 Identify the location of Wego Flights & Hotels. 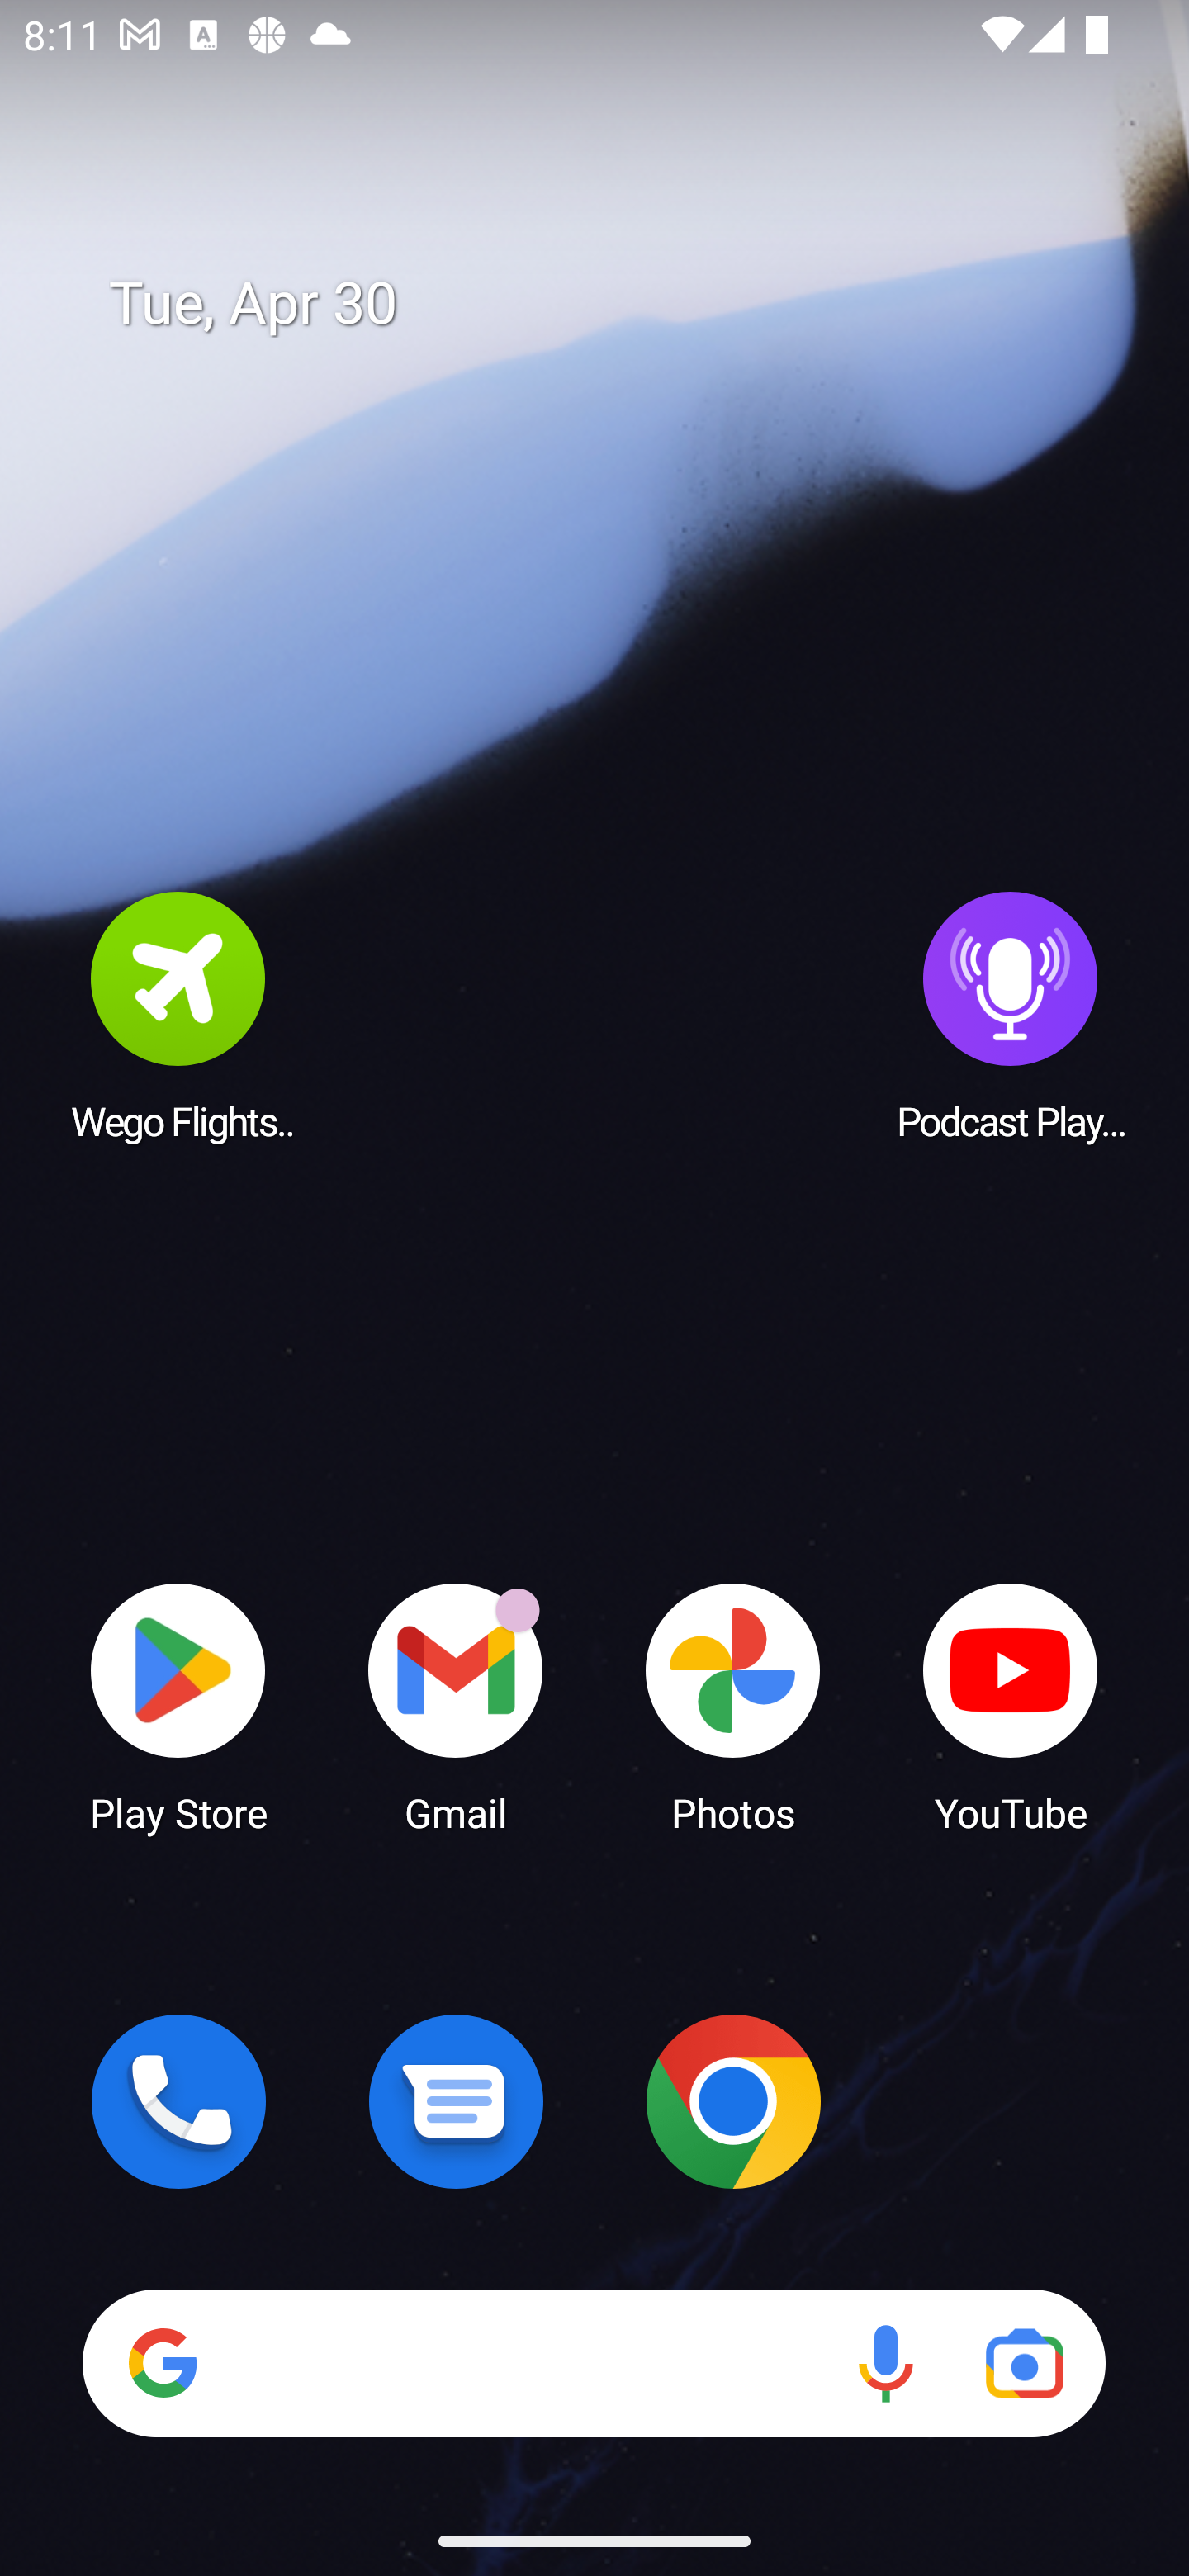
(178, 1015).